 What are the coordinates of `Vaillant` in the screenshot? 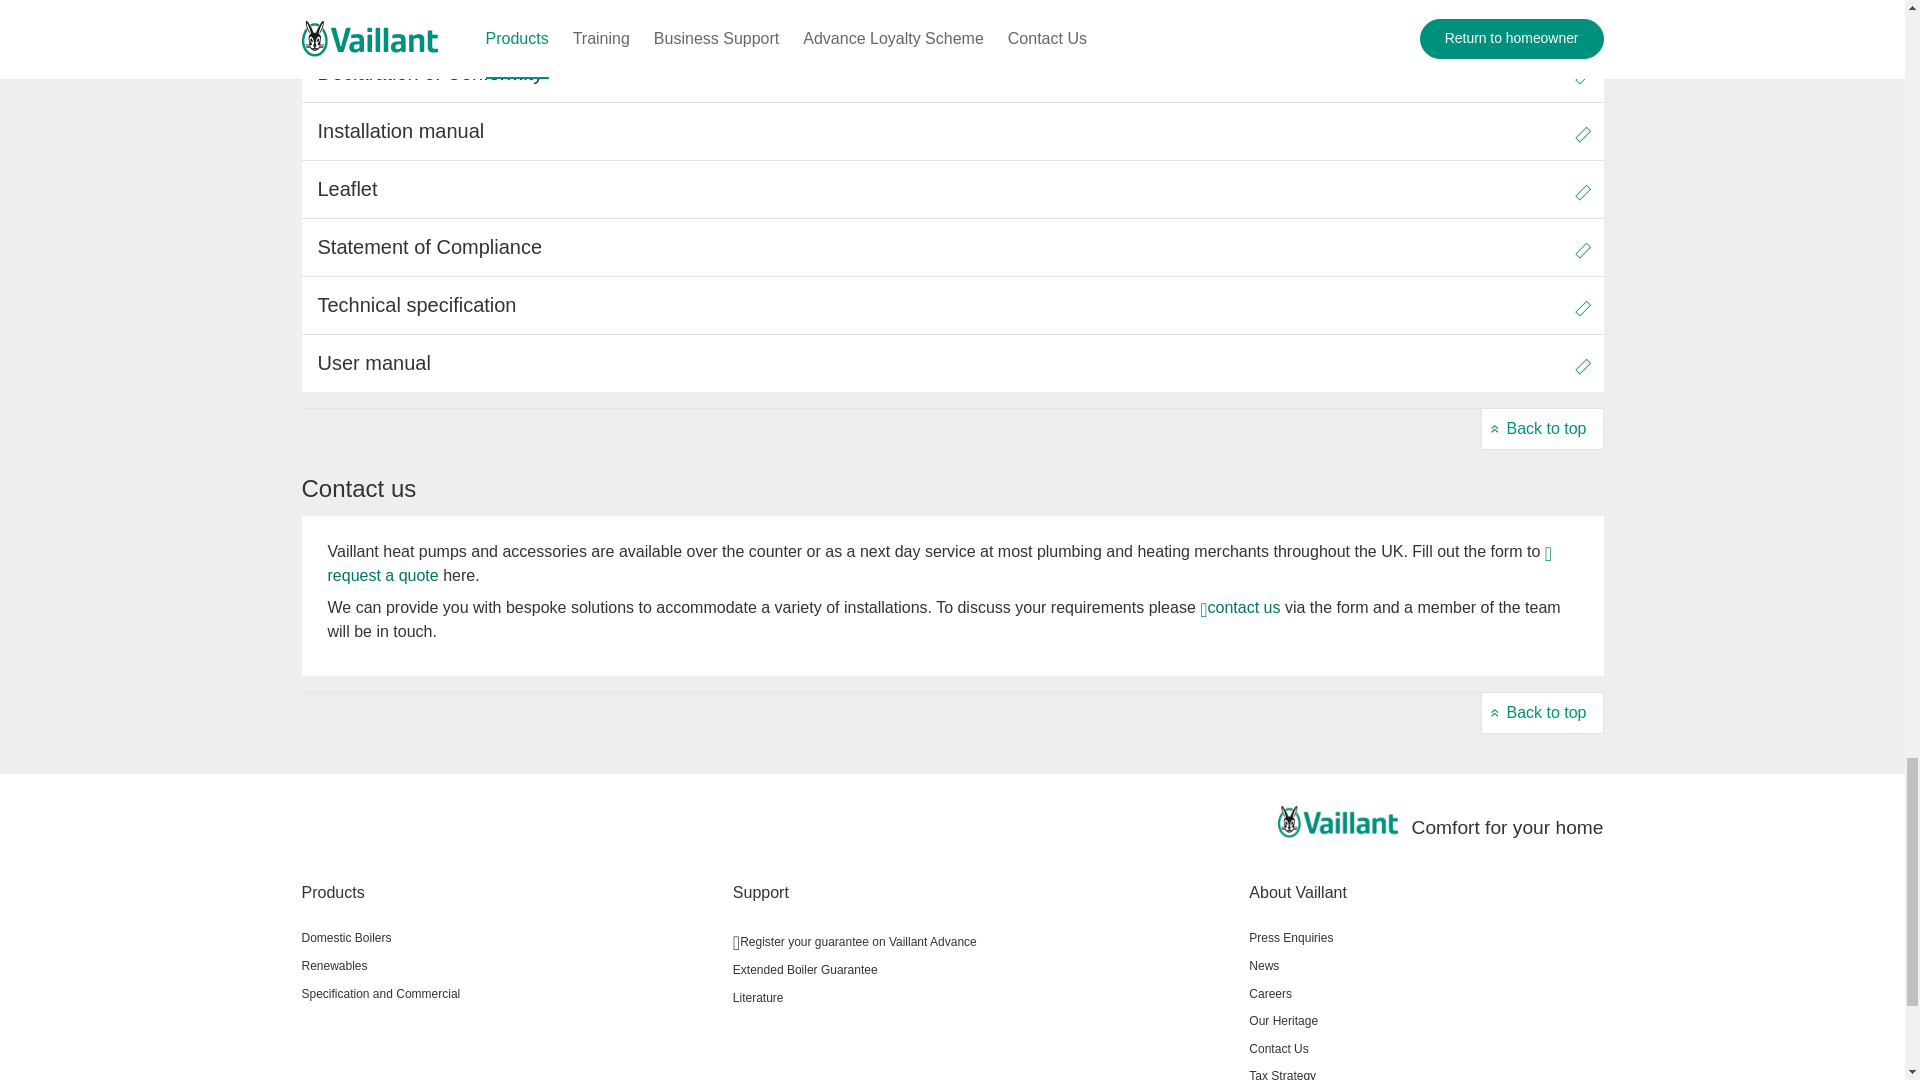 It's located at (1338, 822).